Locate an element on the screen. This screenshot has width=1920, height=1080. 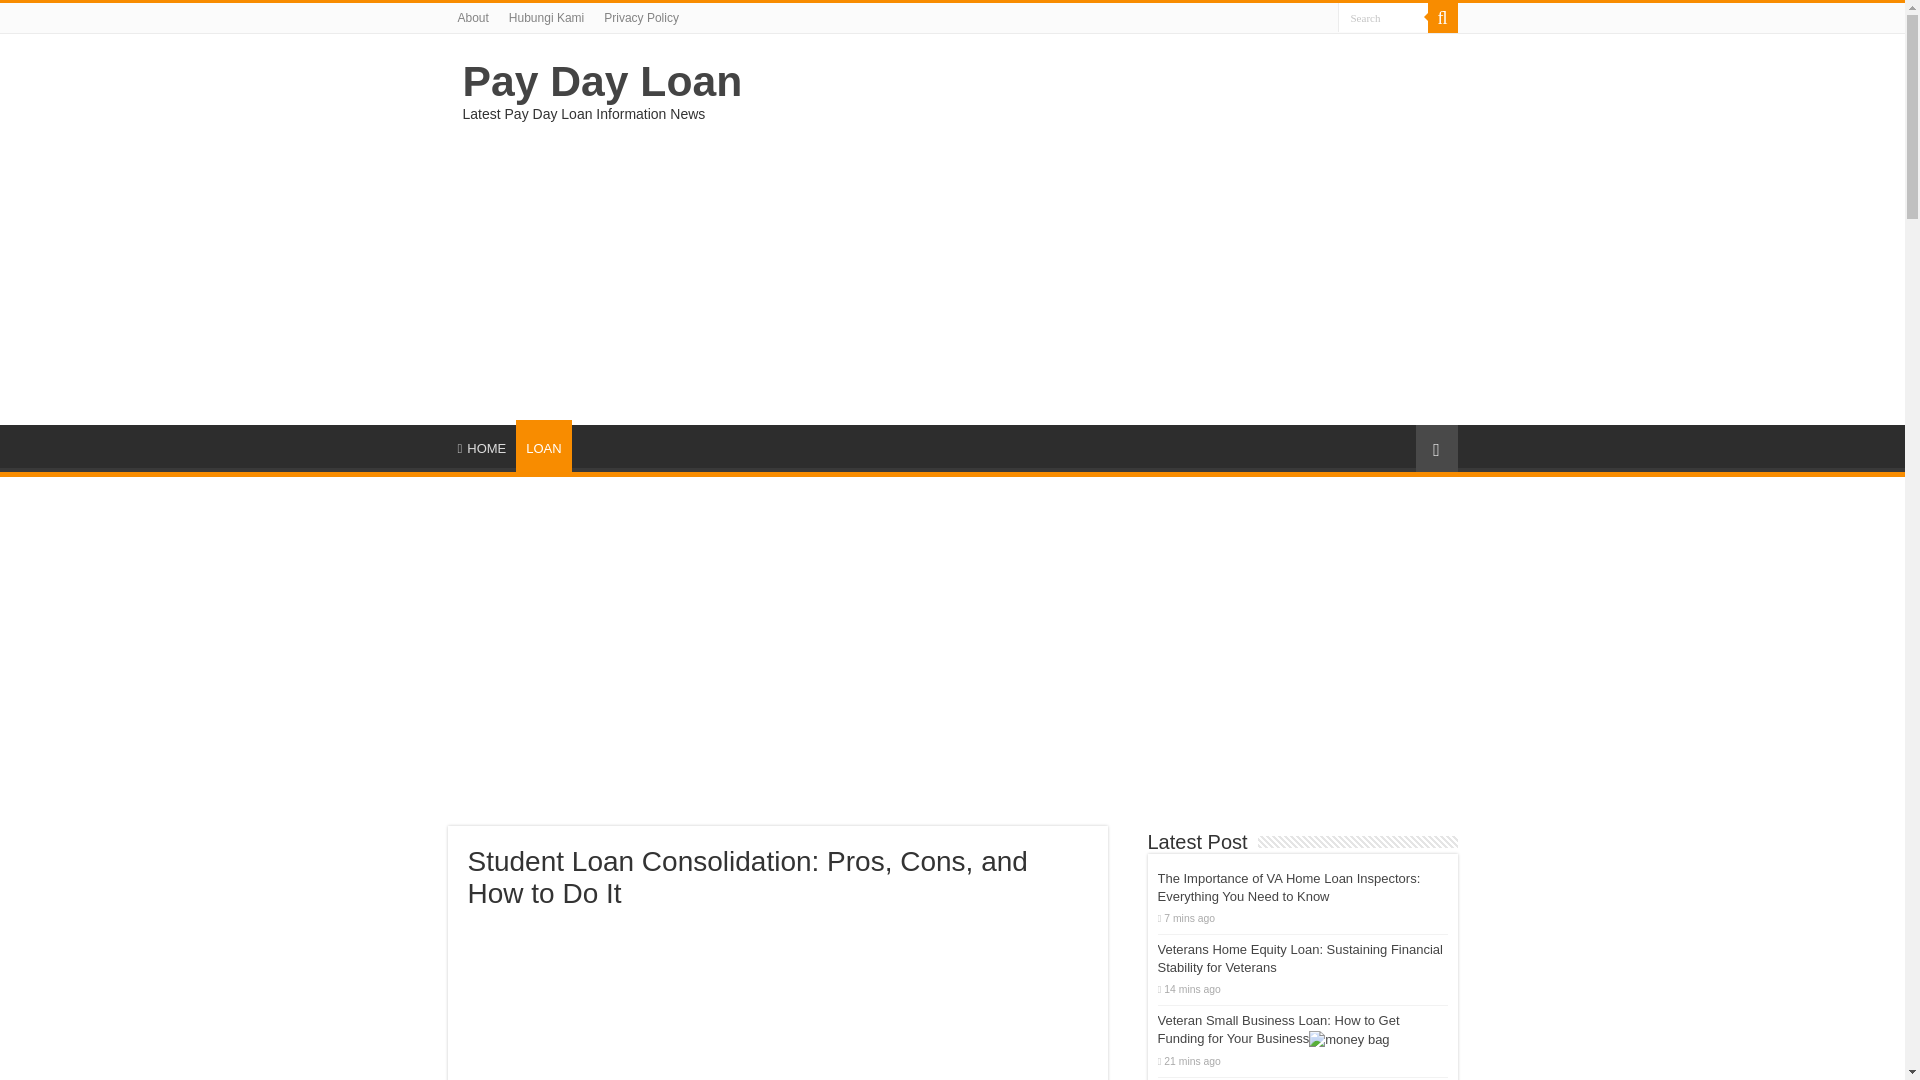
About is located at coordinates (473, 18).